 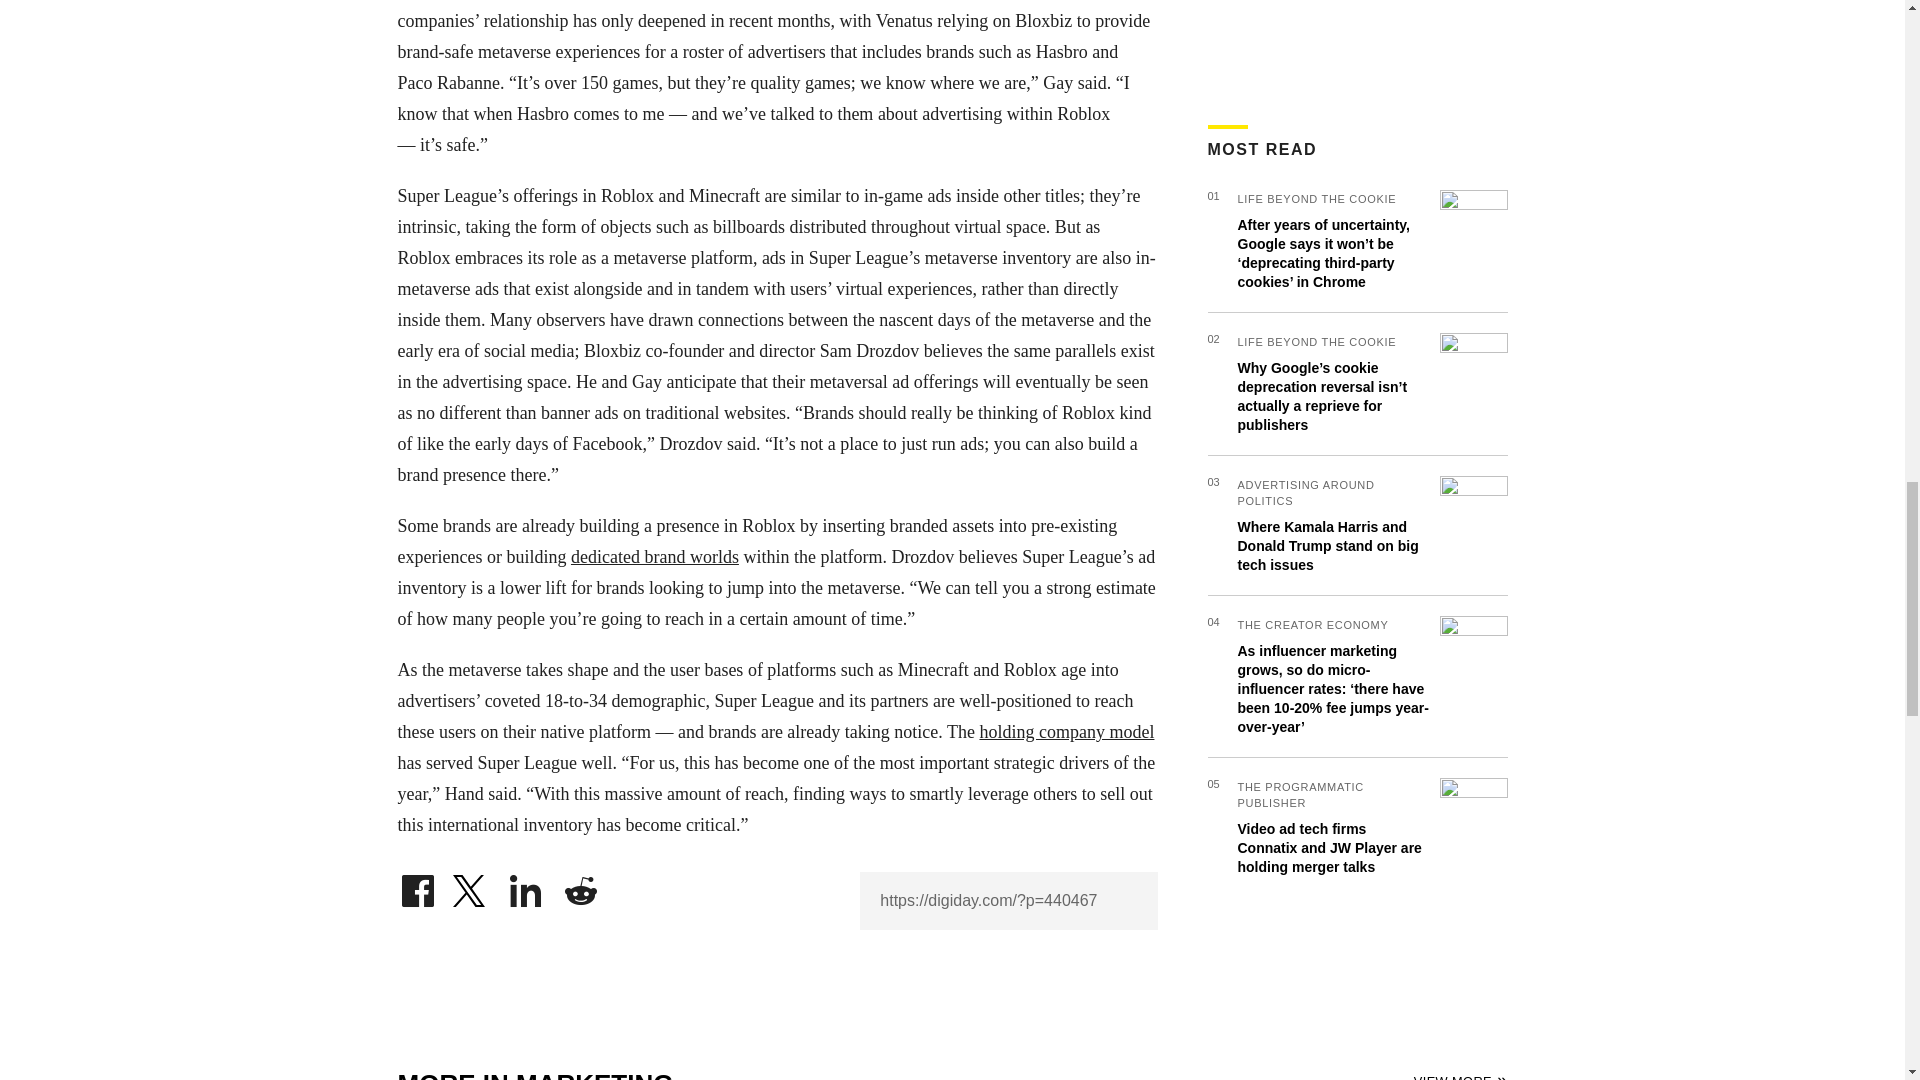 I want to click on Share on Twitter, so click(x=471, y=886).